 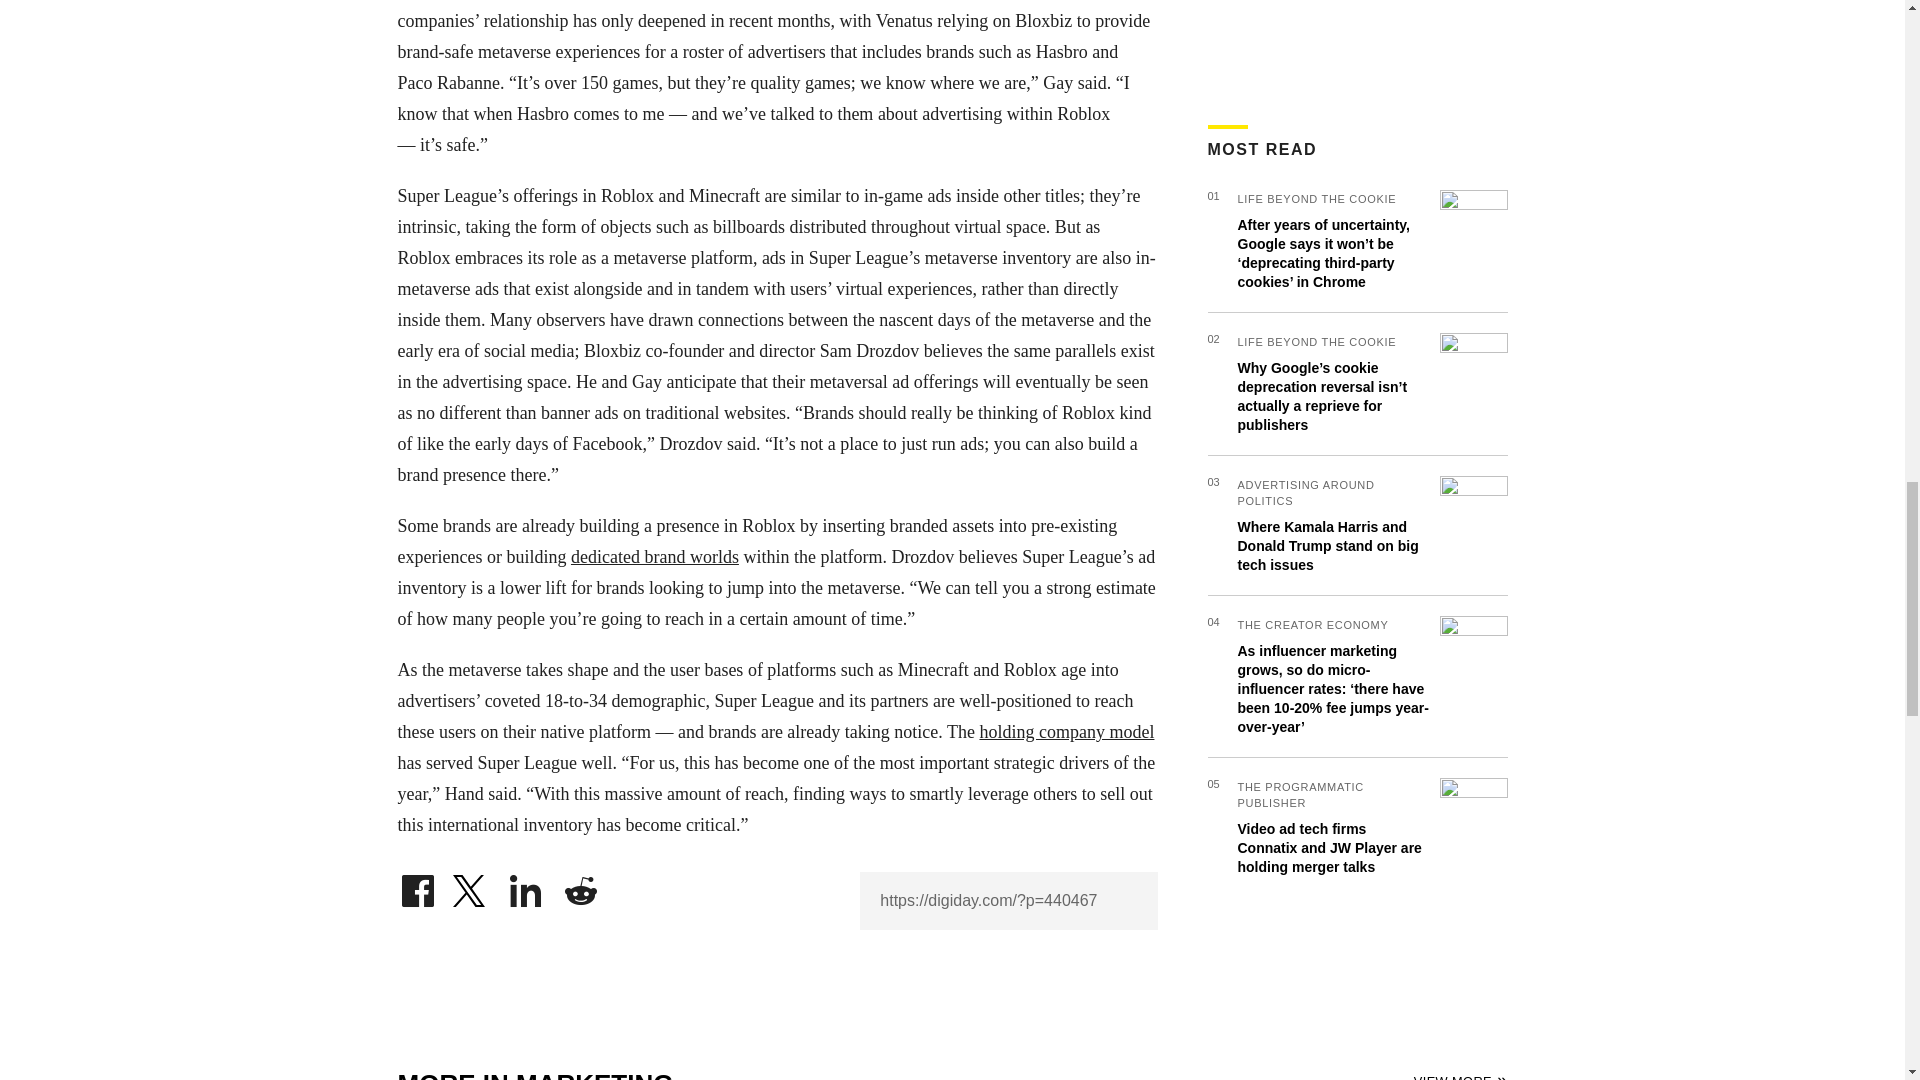 I want to click on Share on Twitter, so click(x=471, y=886).